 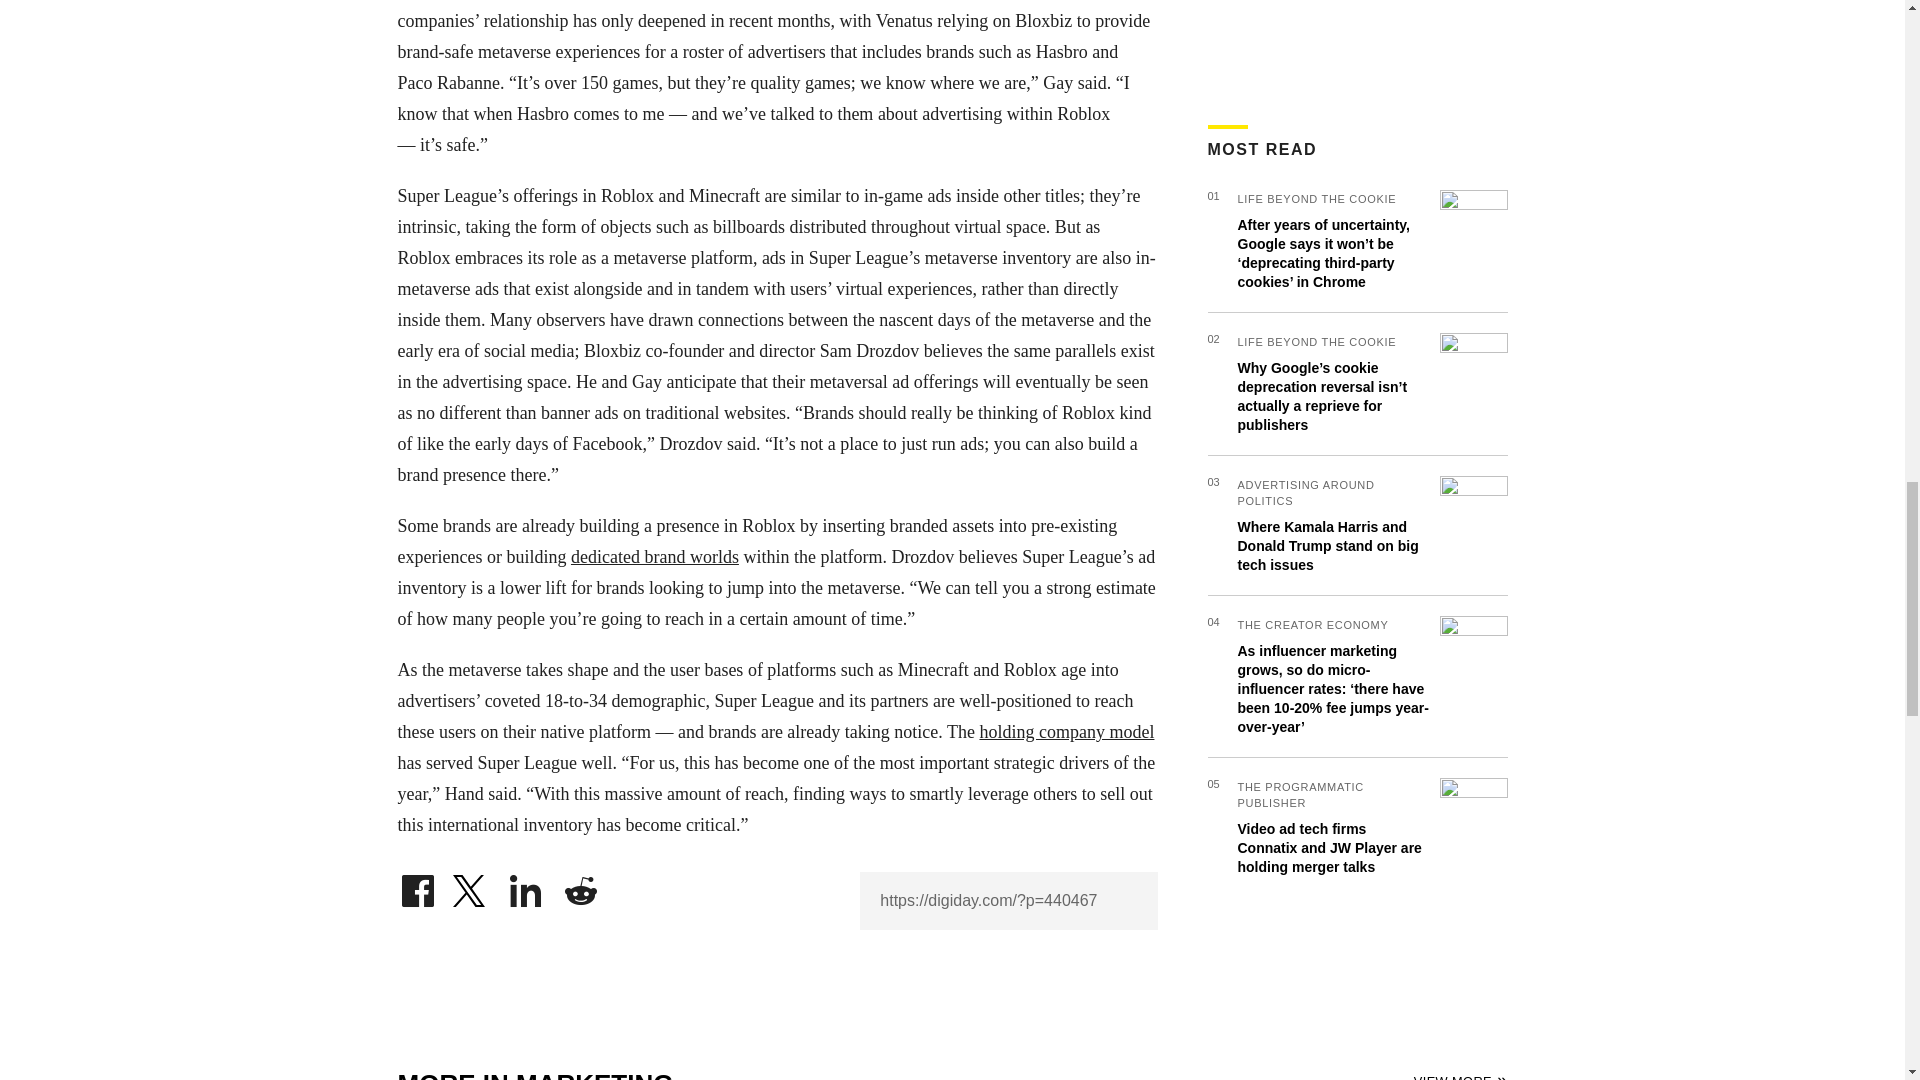 I want to click on Share on Twitter, so click(x=471, y=886).